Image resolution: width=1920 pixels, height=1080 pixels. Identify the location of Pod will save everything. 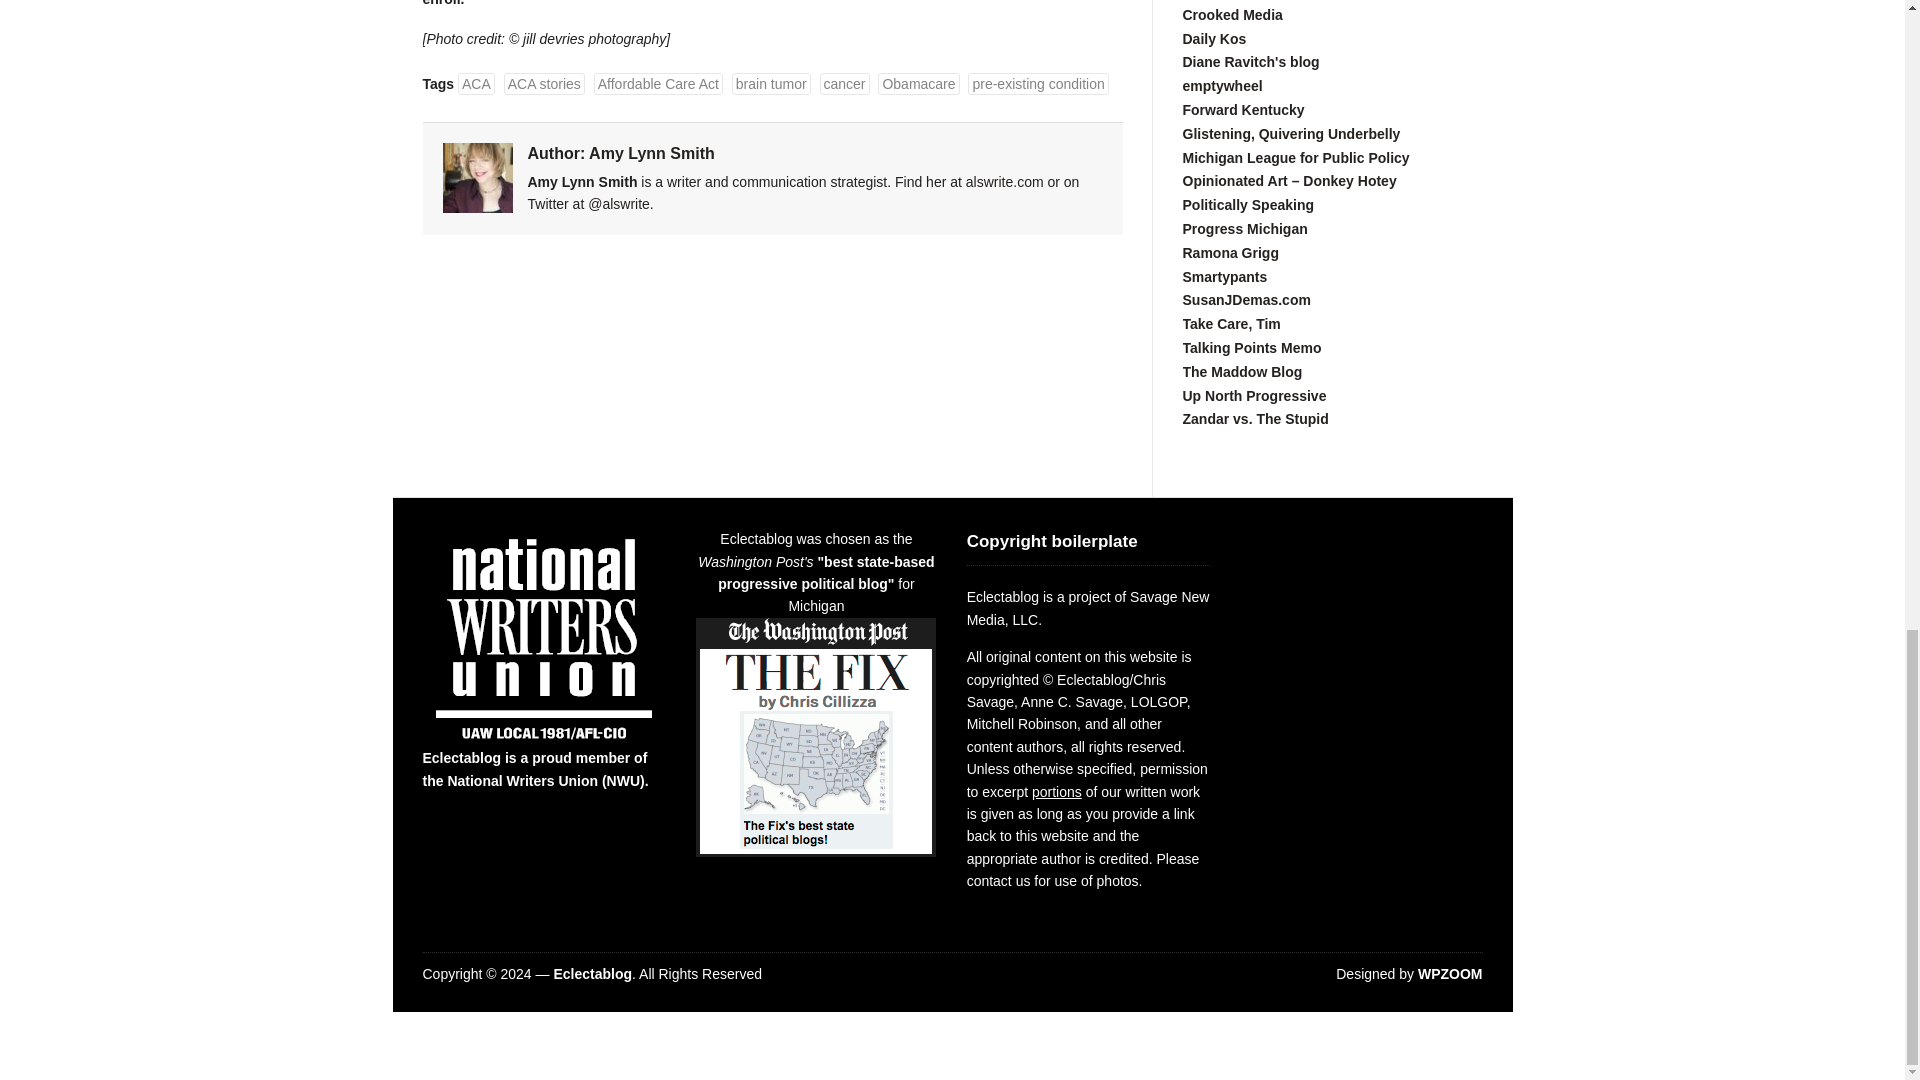
(1232, 14).